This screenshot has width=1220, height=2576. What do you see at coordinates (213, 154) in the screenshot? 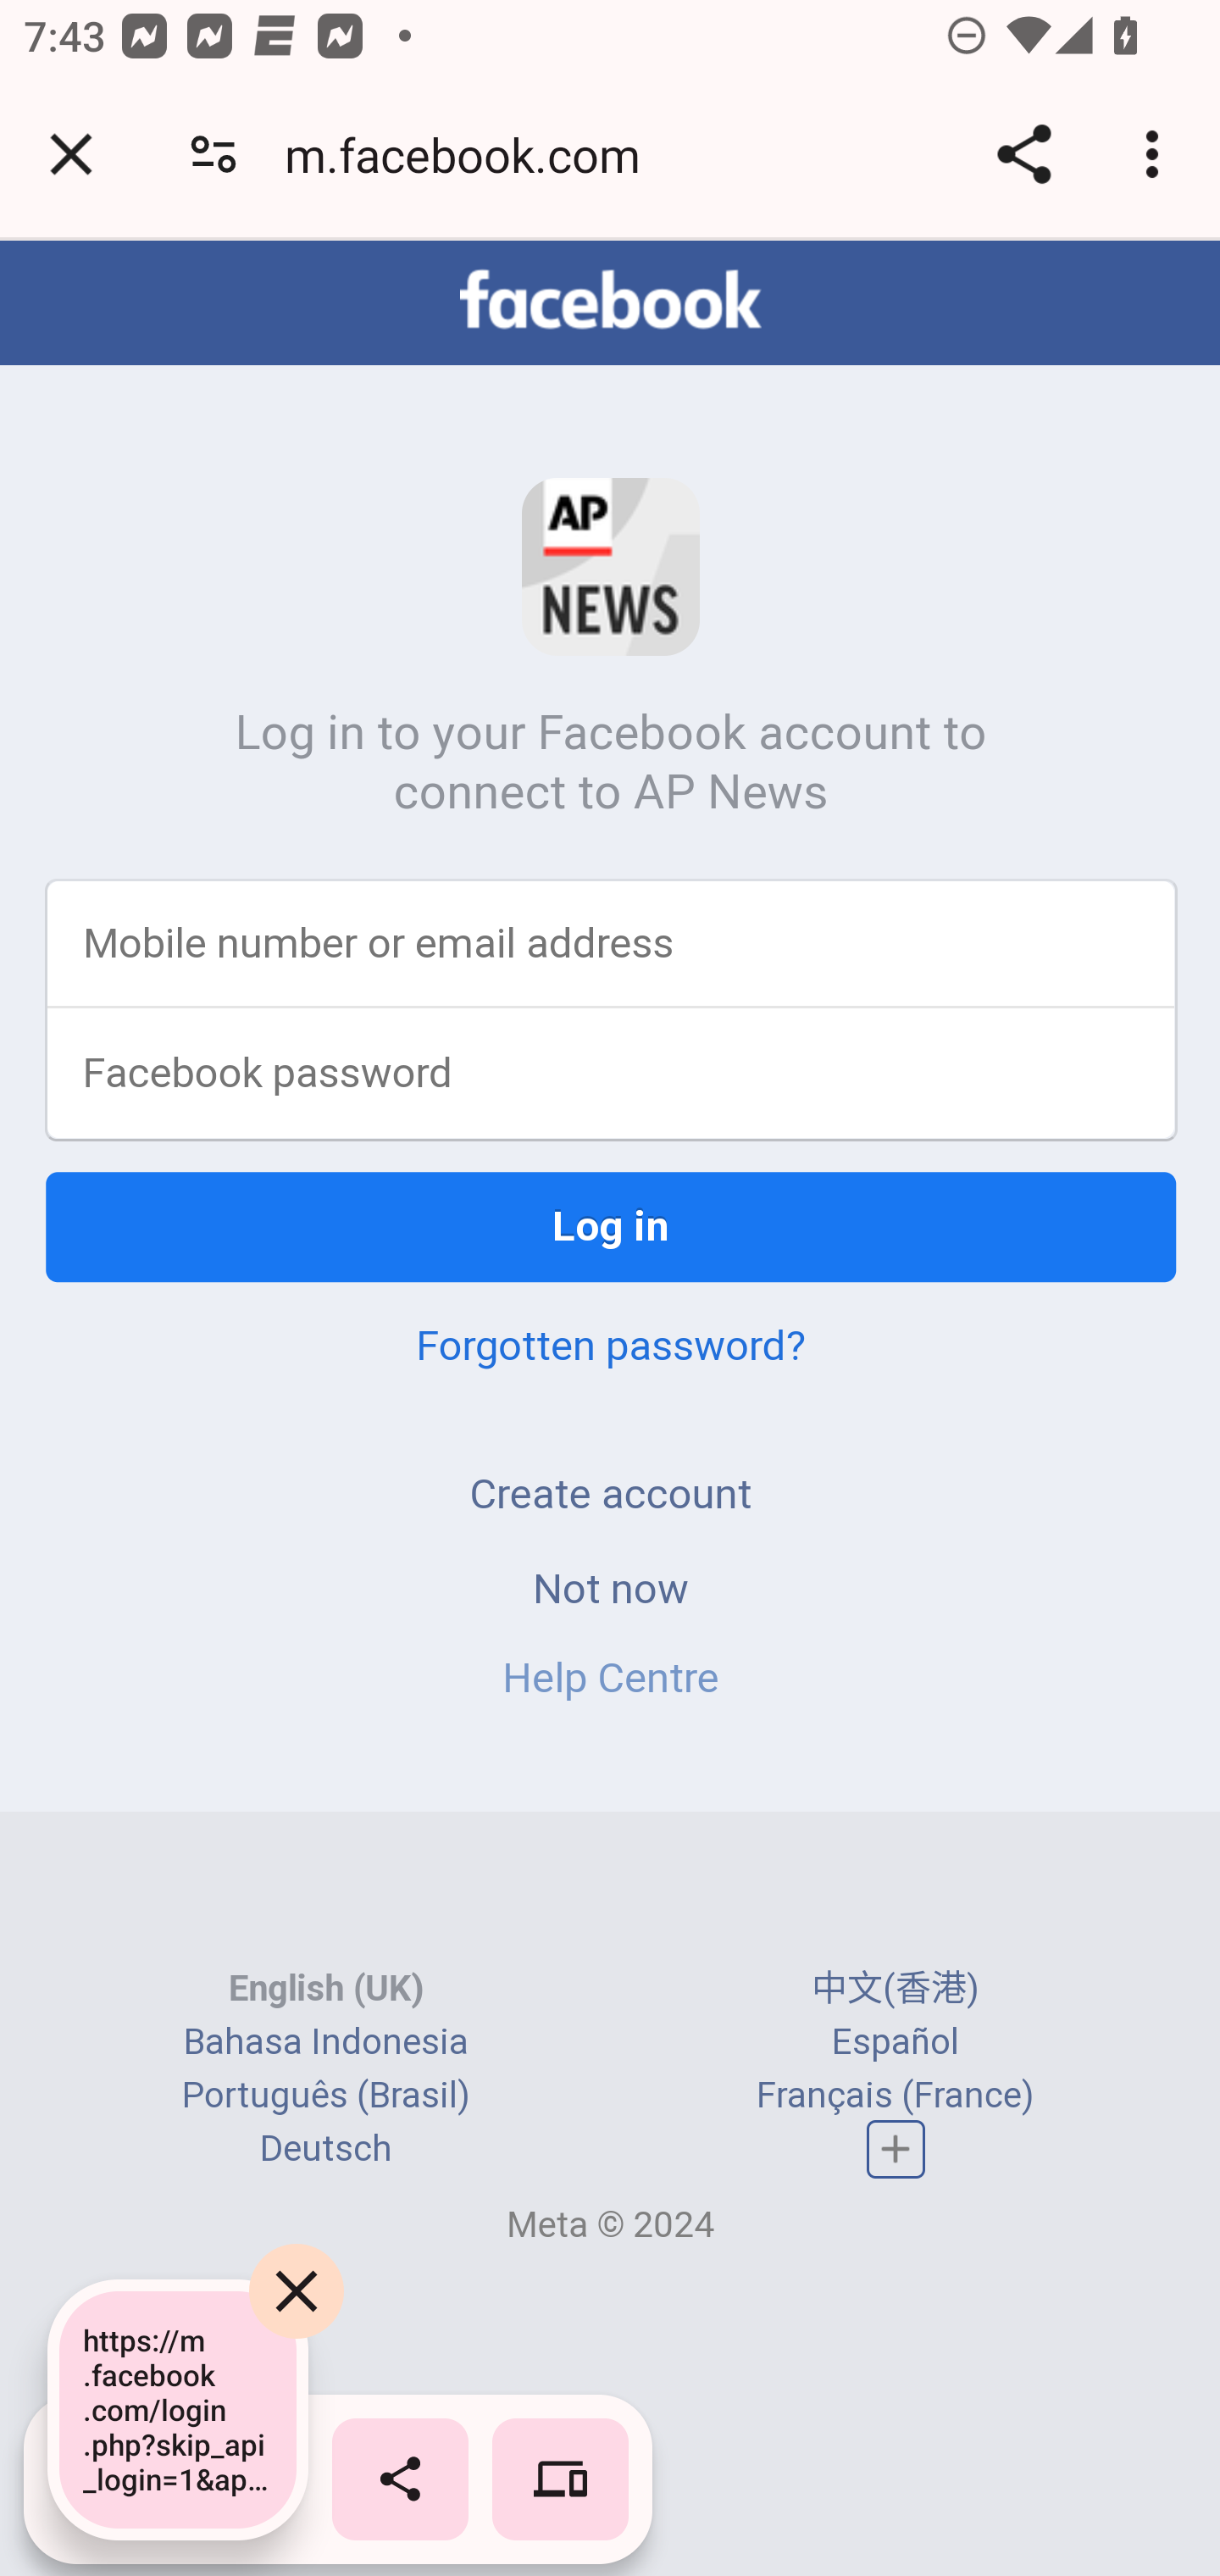
I see `Connection is secure` at bounding box center [213, 154].